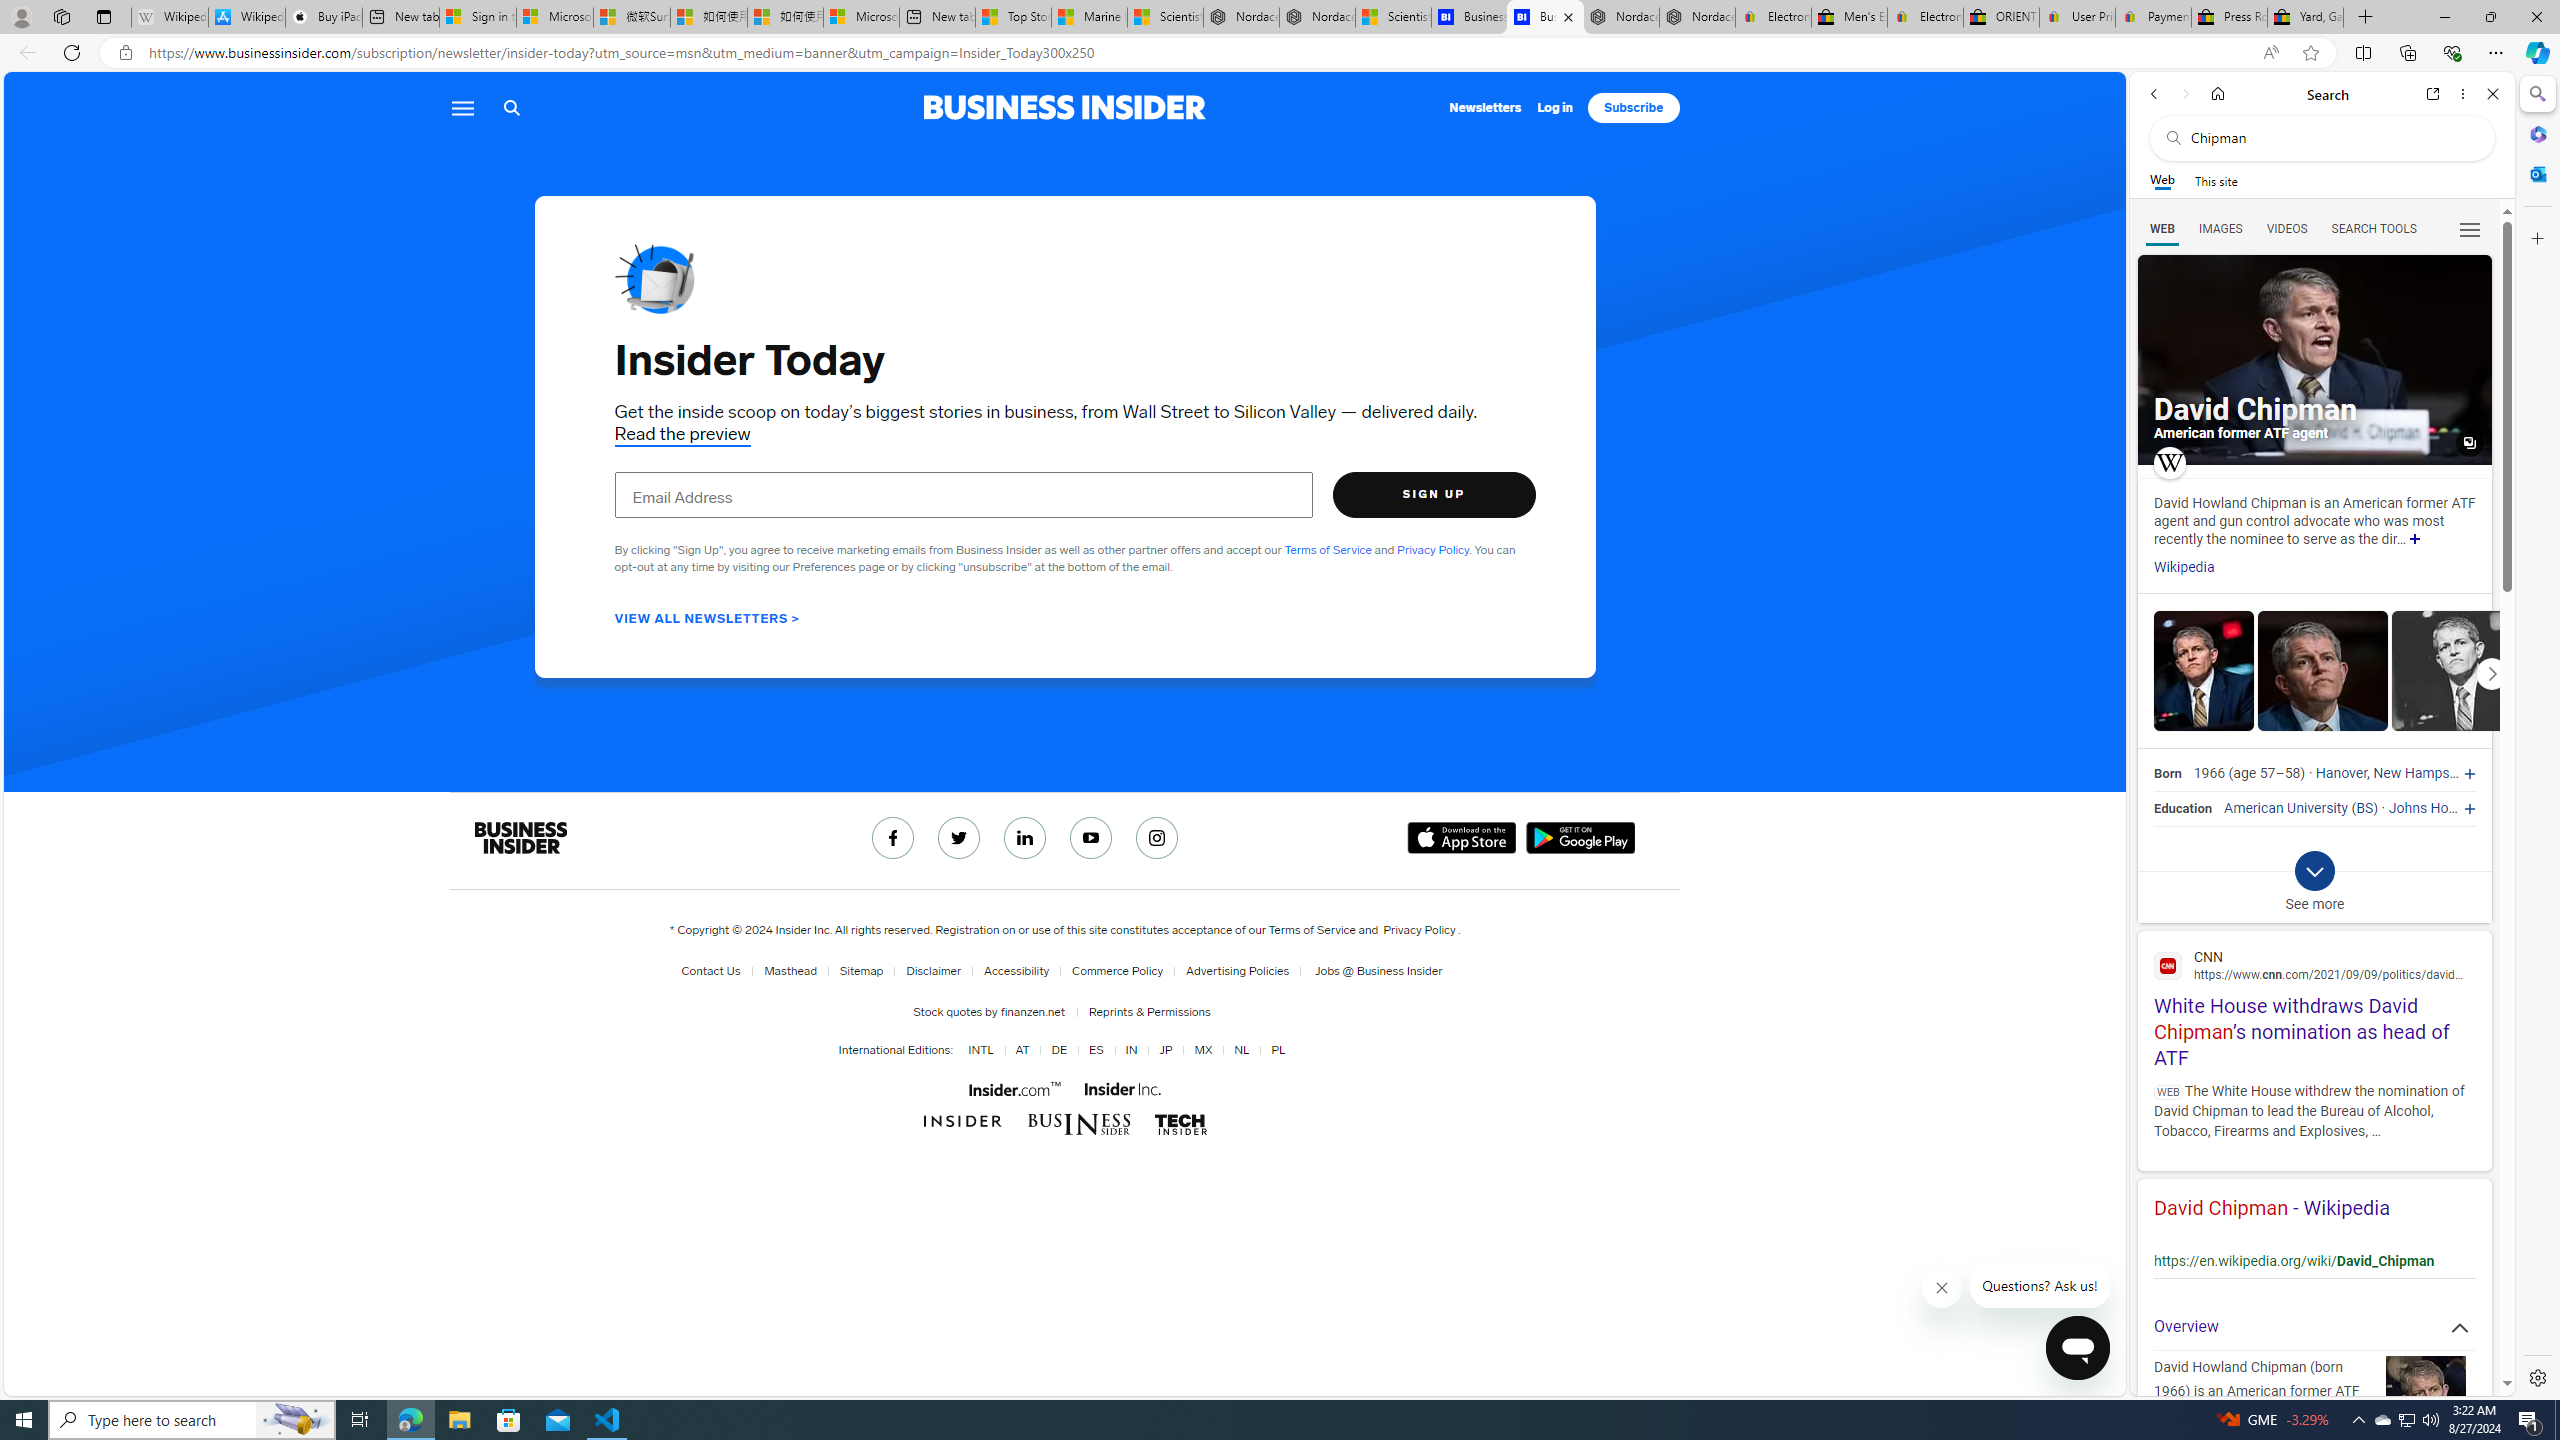  I want to click on VIEW ALL NEWSLETTERS >, so click(706, 618).